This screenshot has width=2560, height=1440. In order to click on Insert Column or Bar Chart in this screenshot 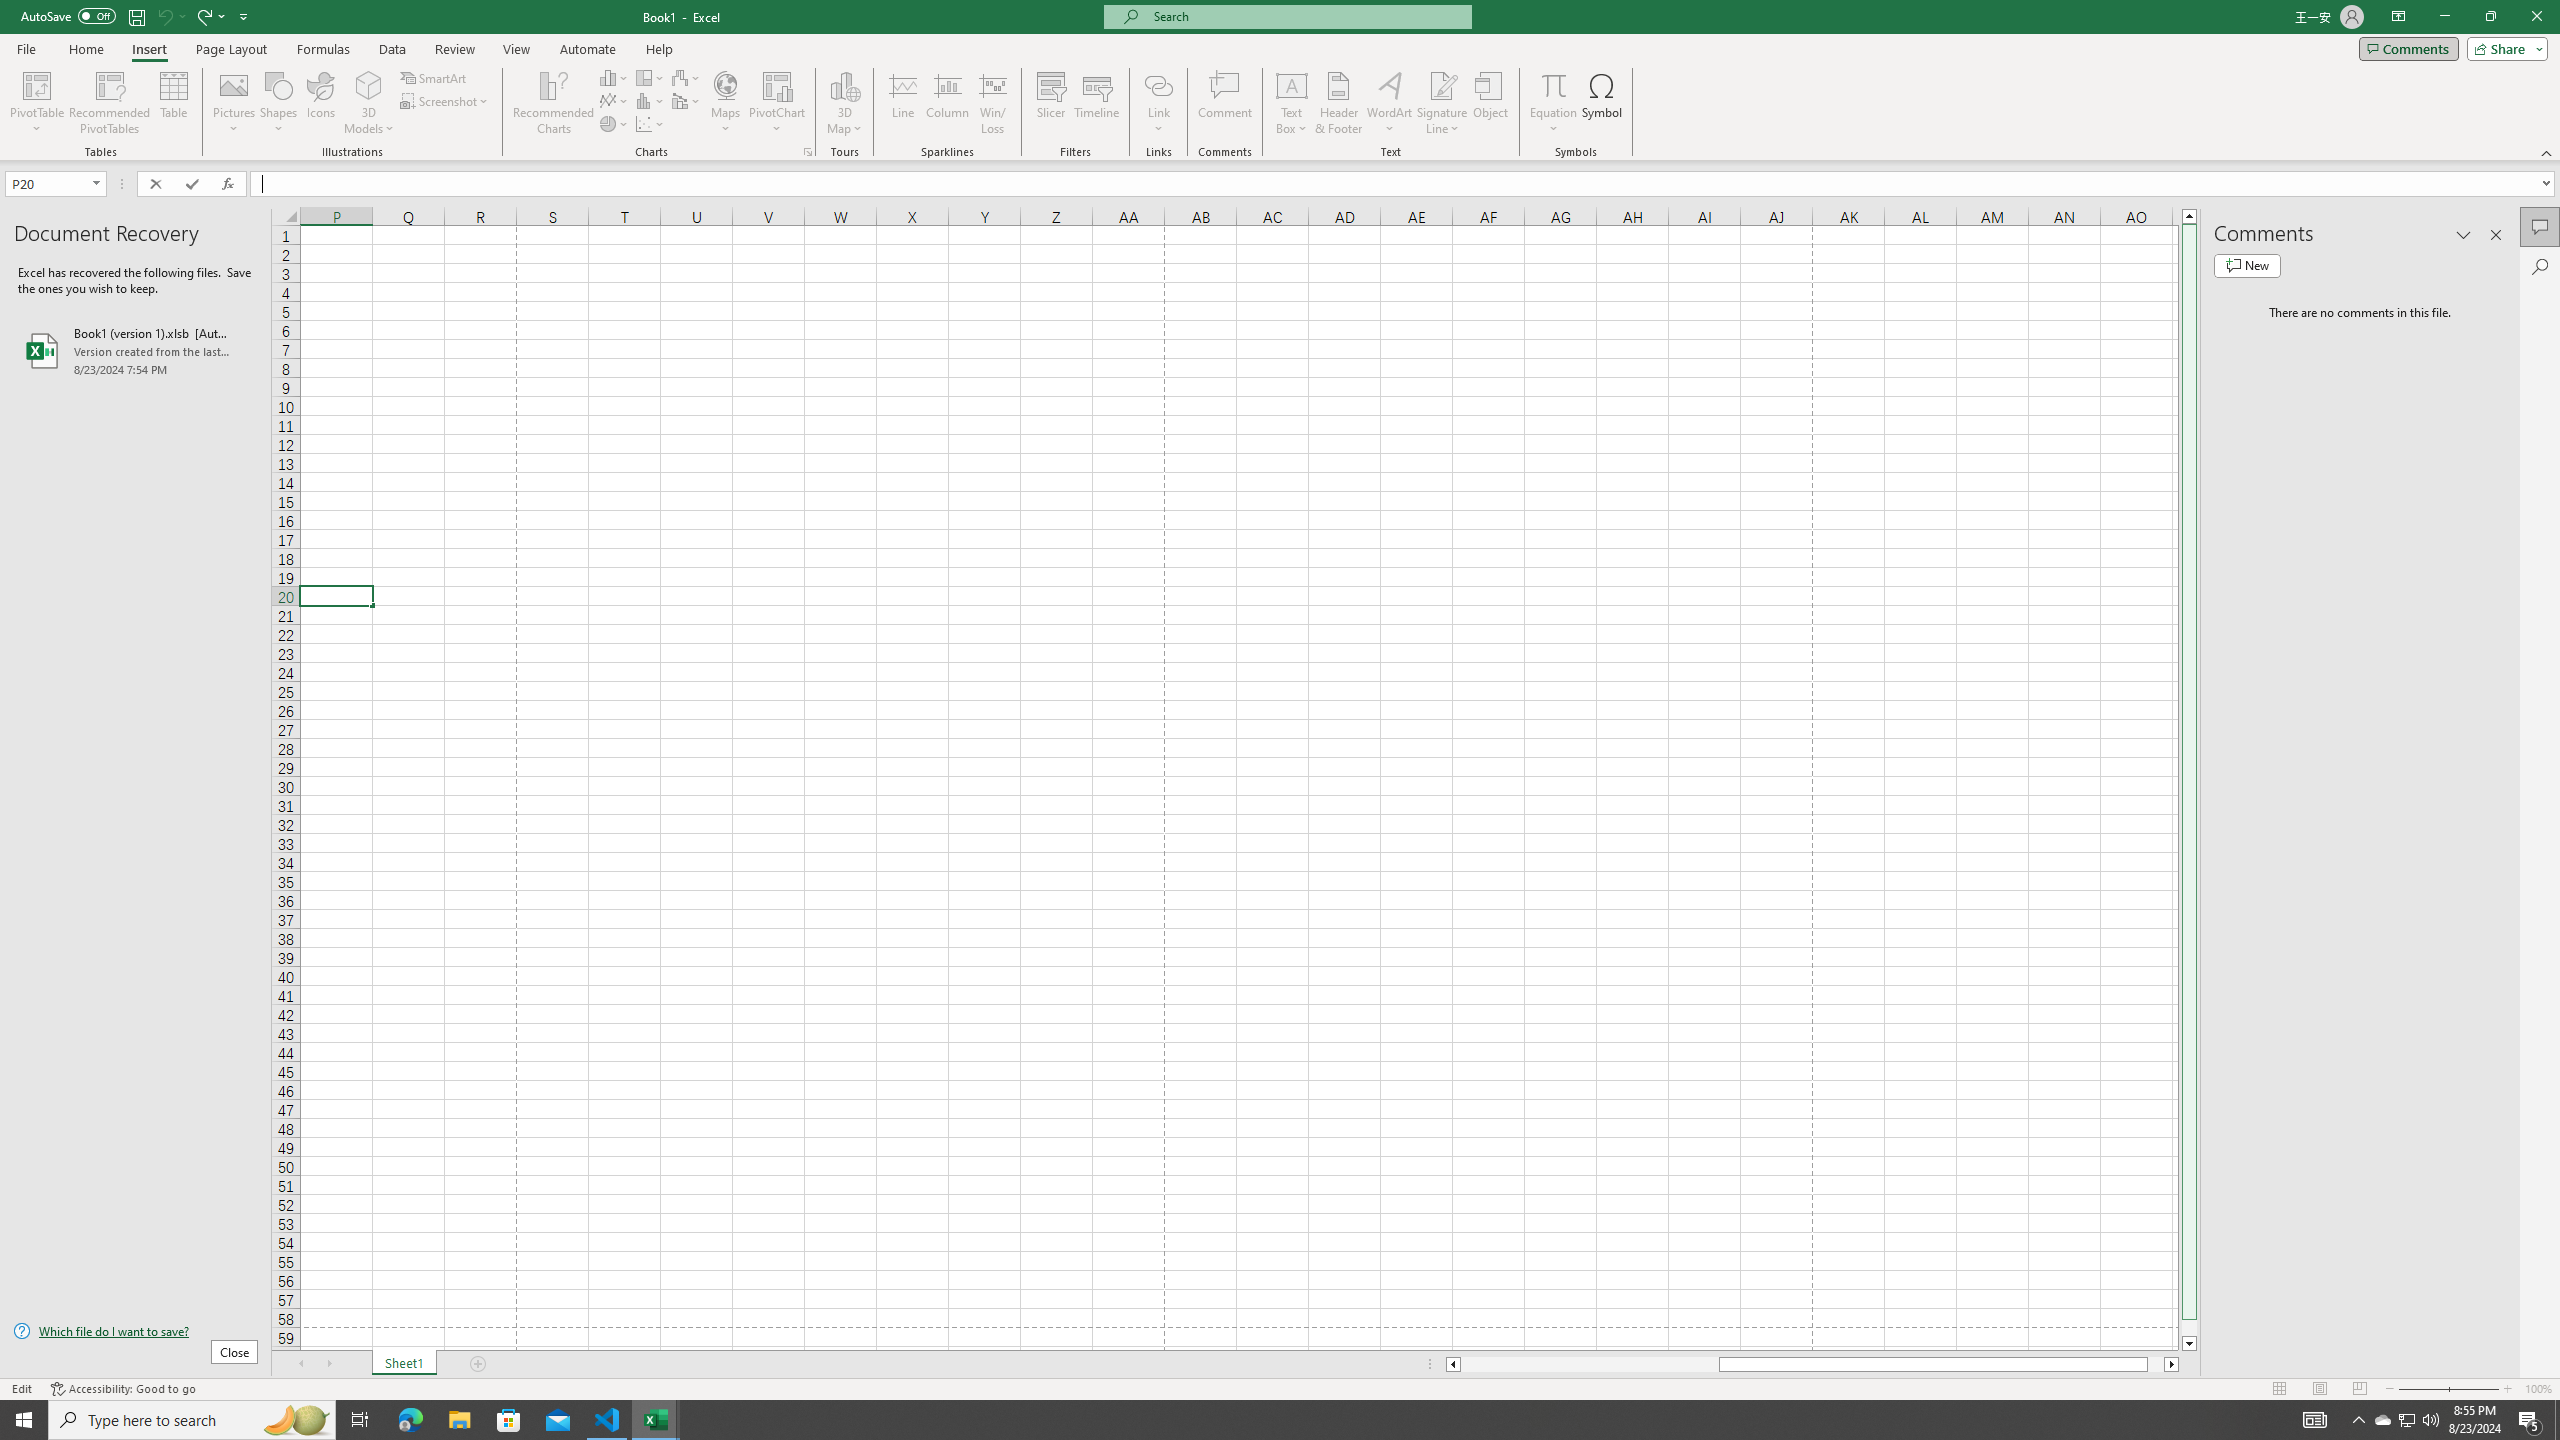, I will do `click(614, 78)`.